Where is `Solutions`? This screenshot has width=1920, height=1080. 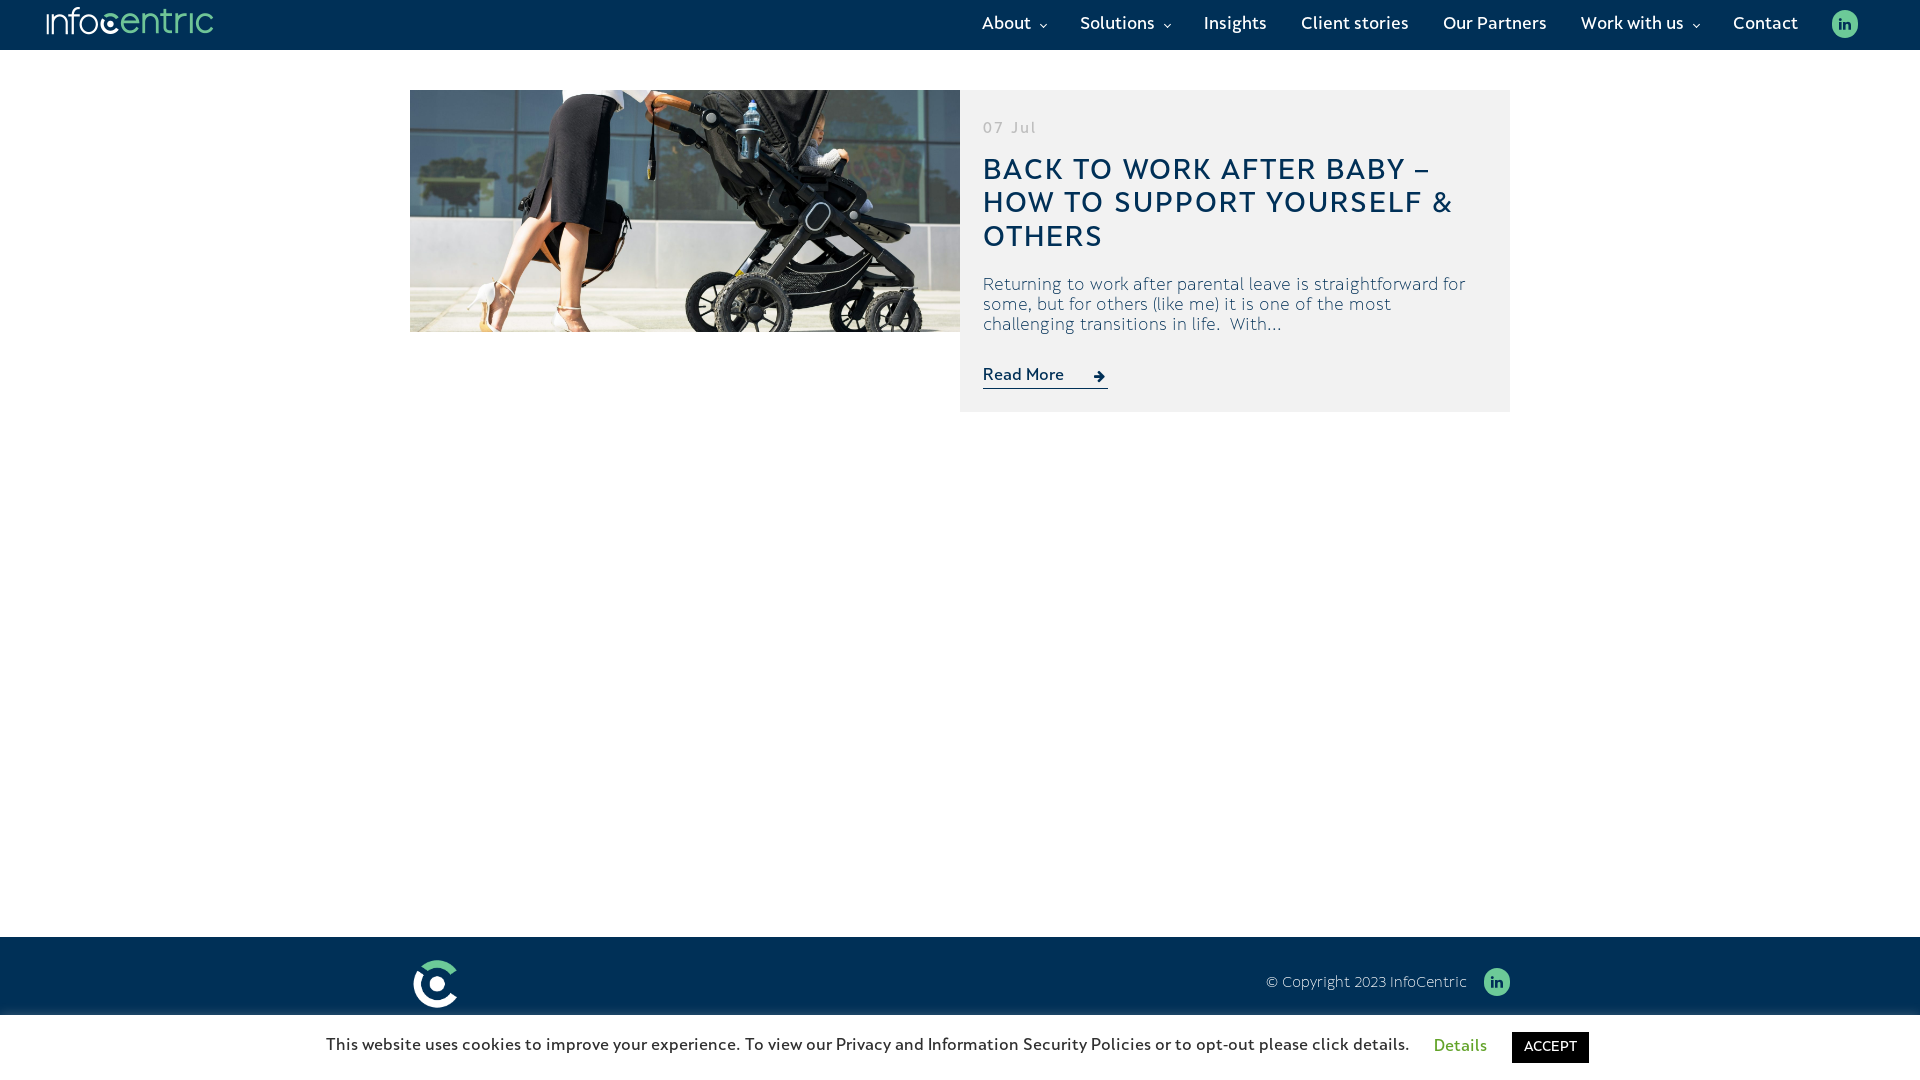 Solutions is located at coordinates (1125, 25).